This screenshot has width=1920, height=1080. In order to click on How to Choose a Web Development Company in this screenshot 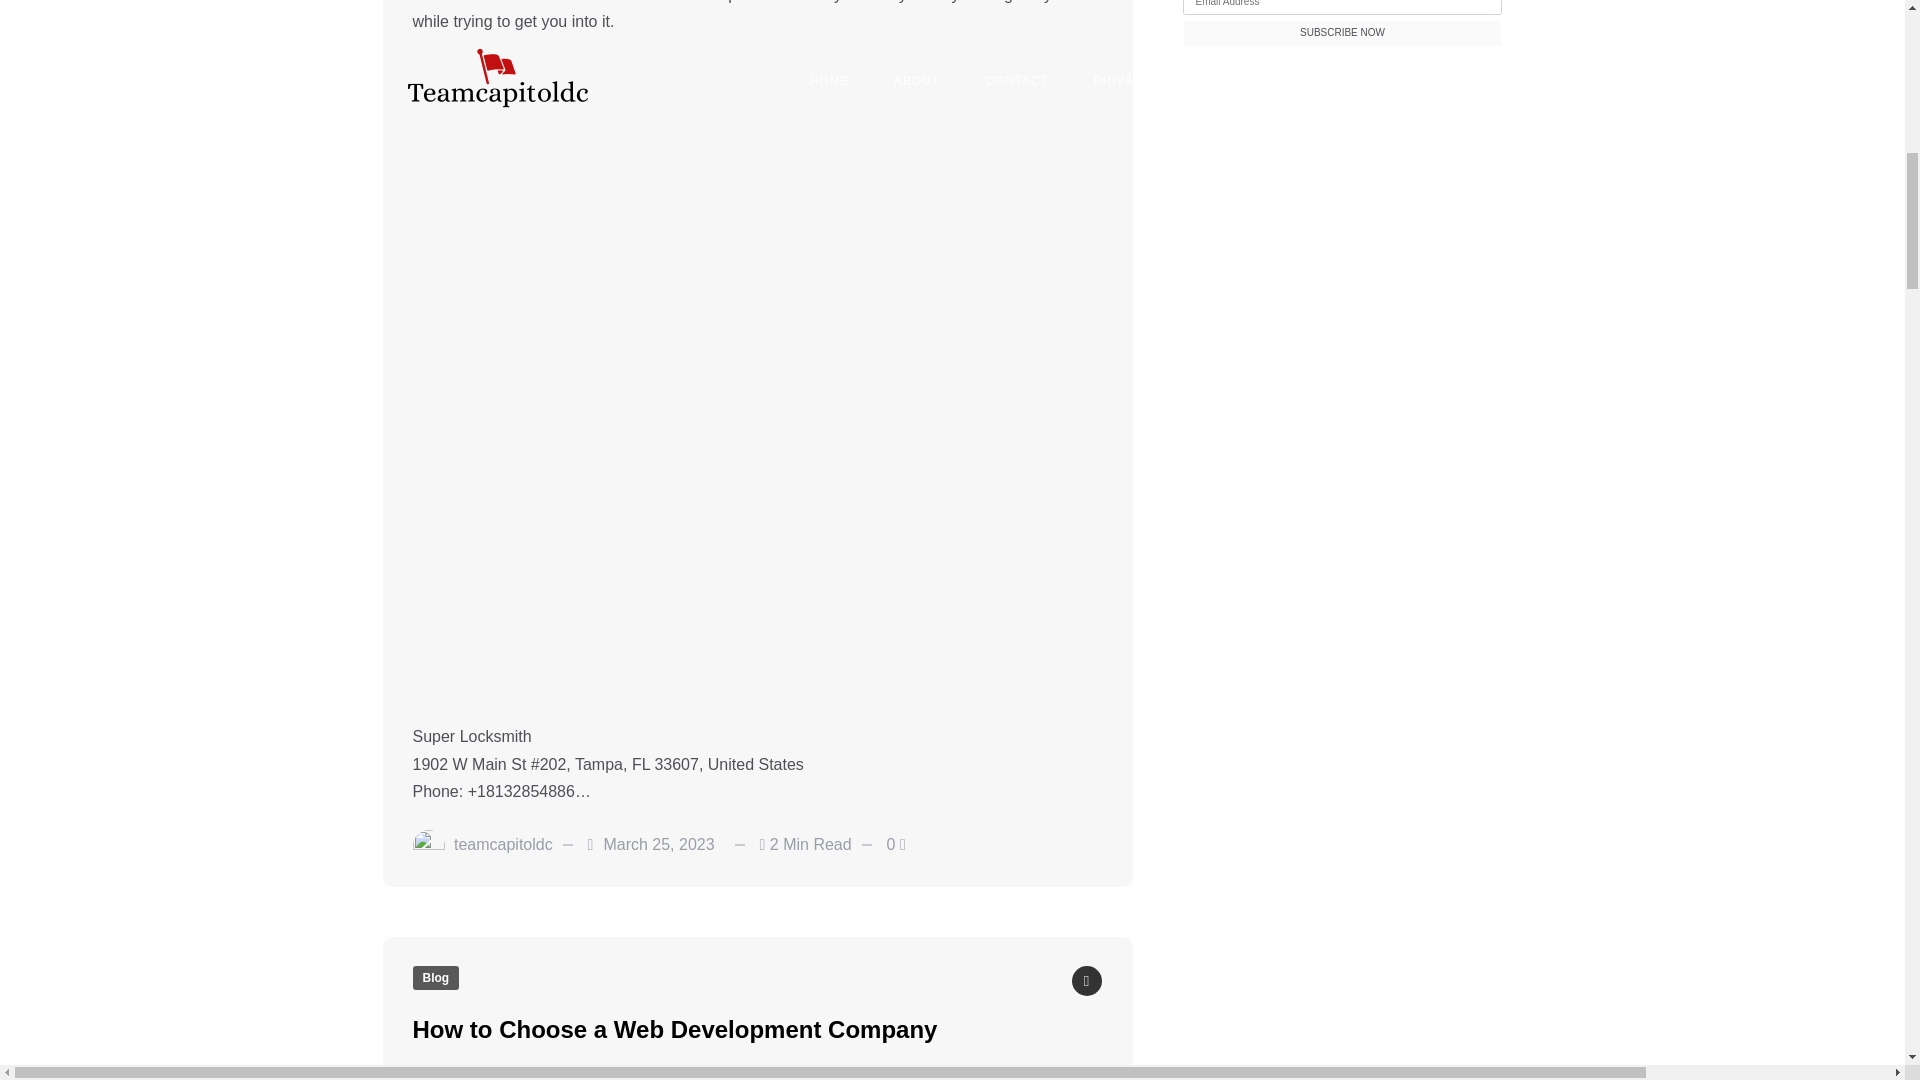, I will do `click(674, 1030)`.